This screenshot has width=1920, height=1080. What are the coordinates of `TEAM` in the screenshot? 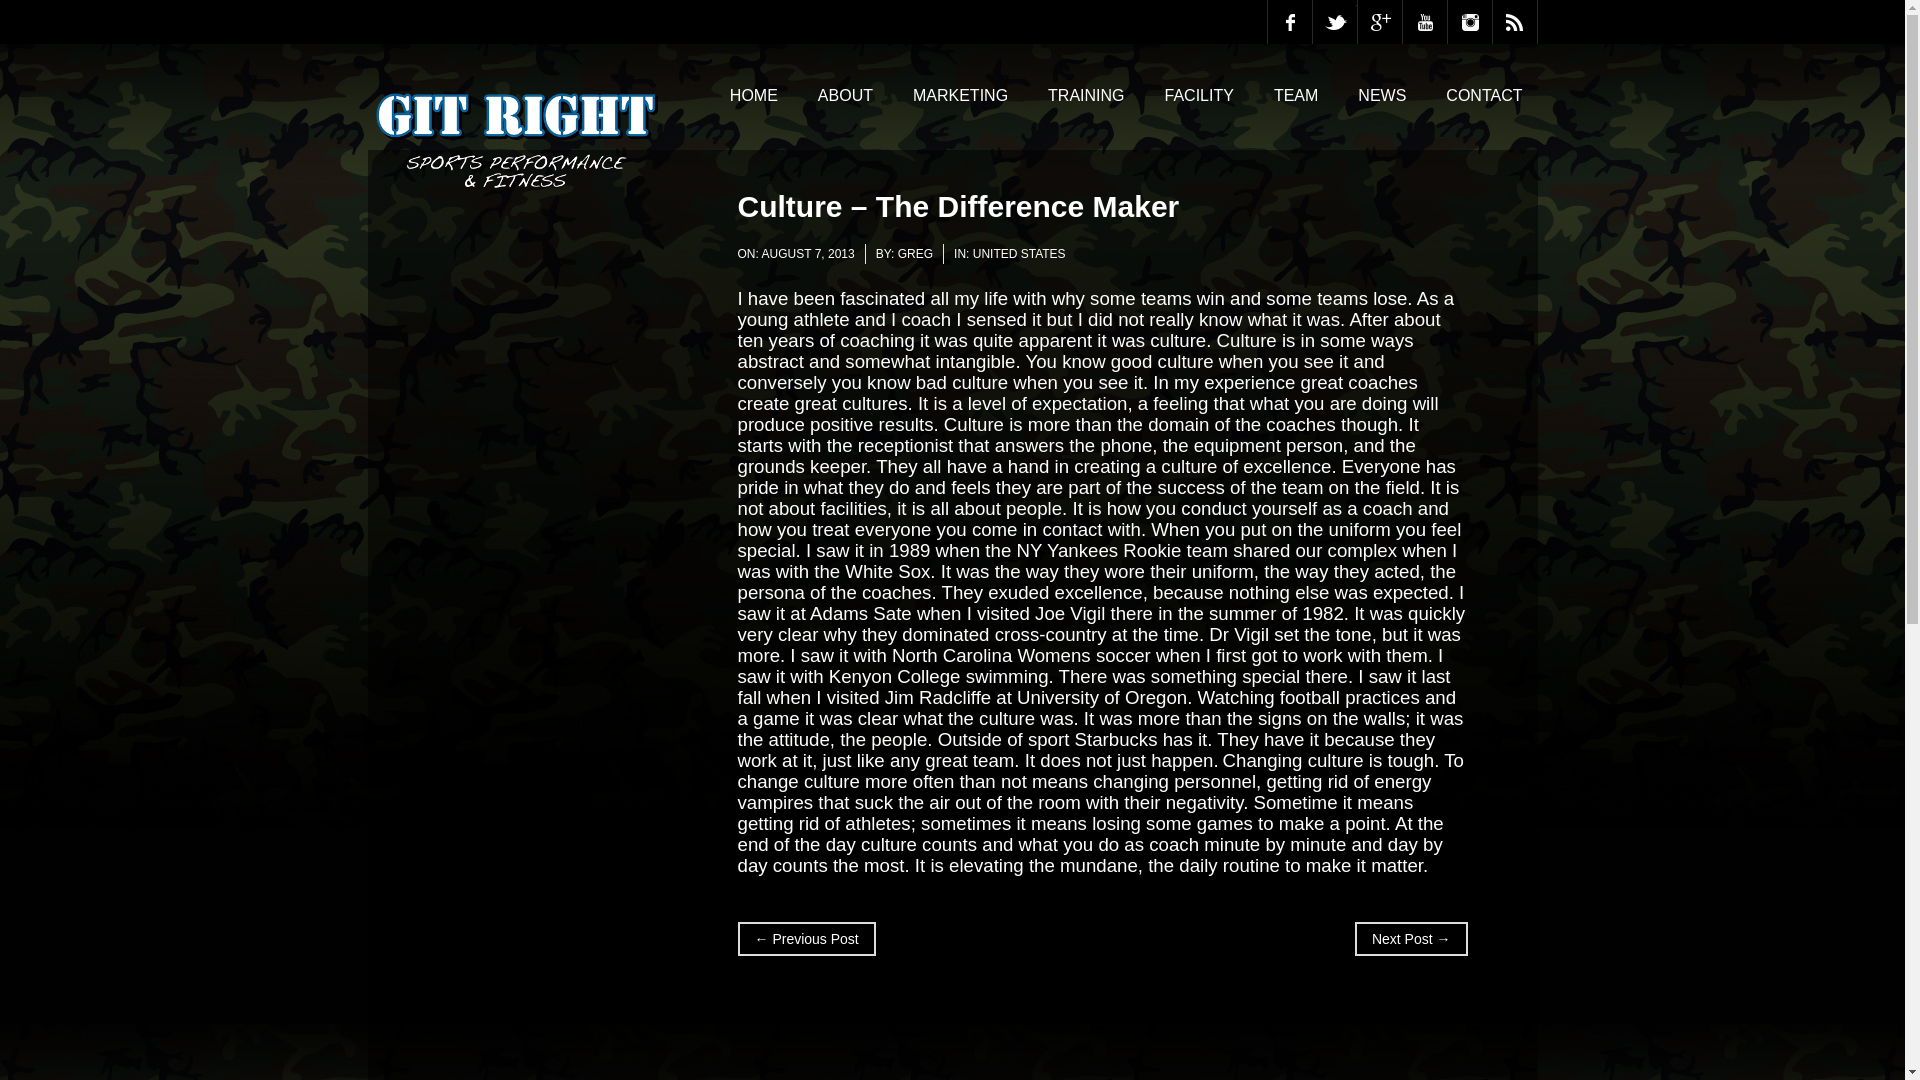 It's located at (1296, 95).